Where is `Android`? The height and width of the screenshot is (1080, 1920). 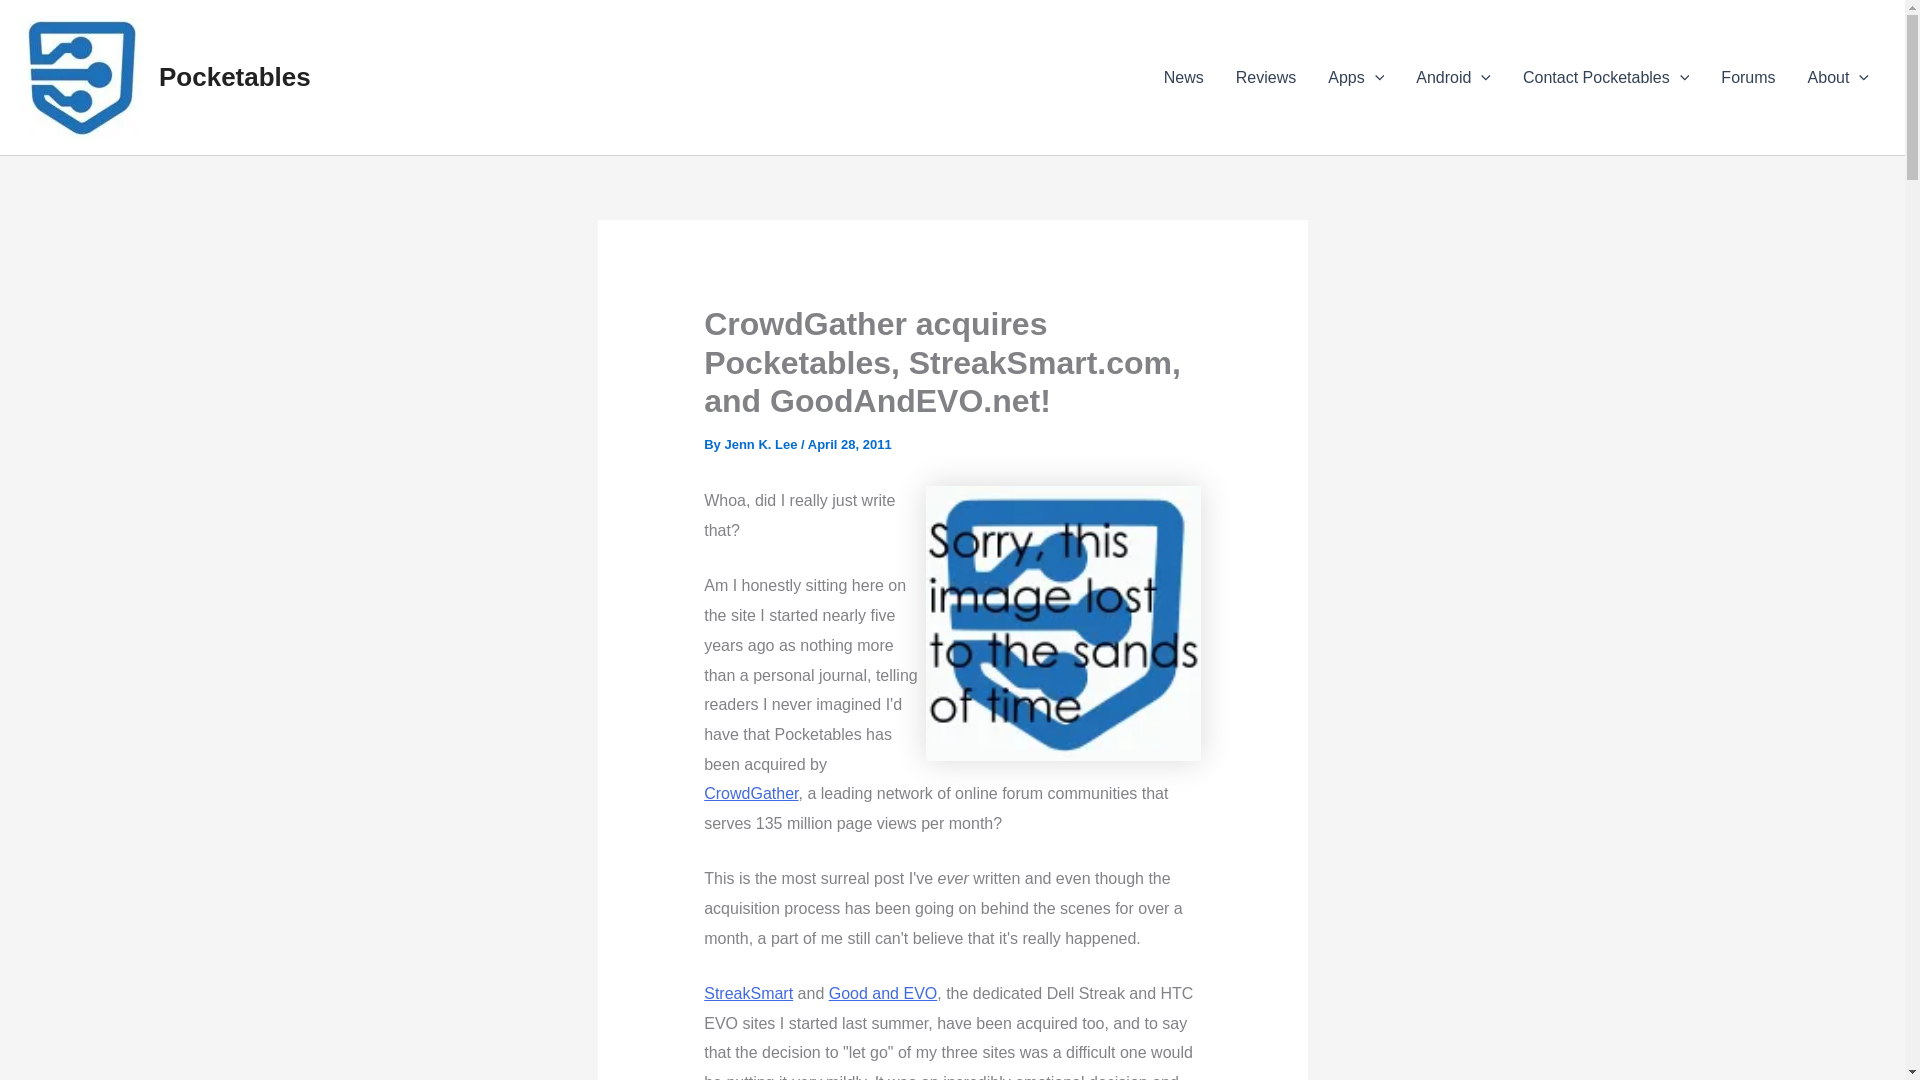
Android is located at coordinates (1453, 77).